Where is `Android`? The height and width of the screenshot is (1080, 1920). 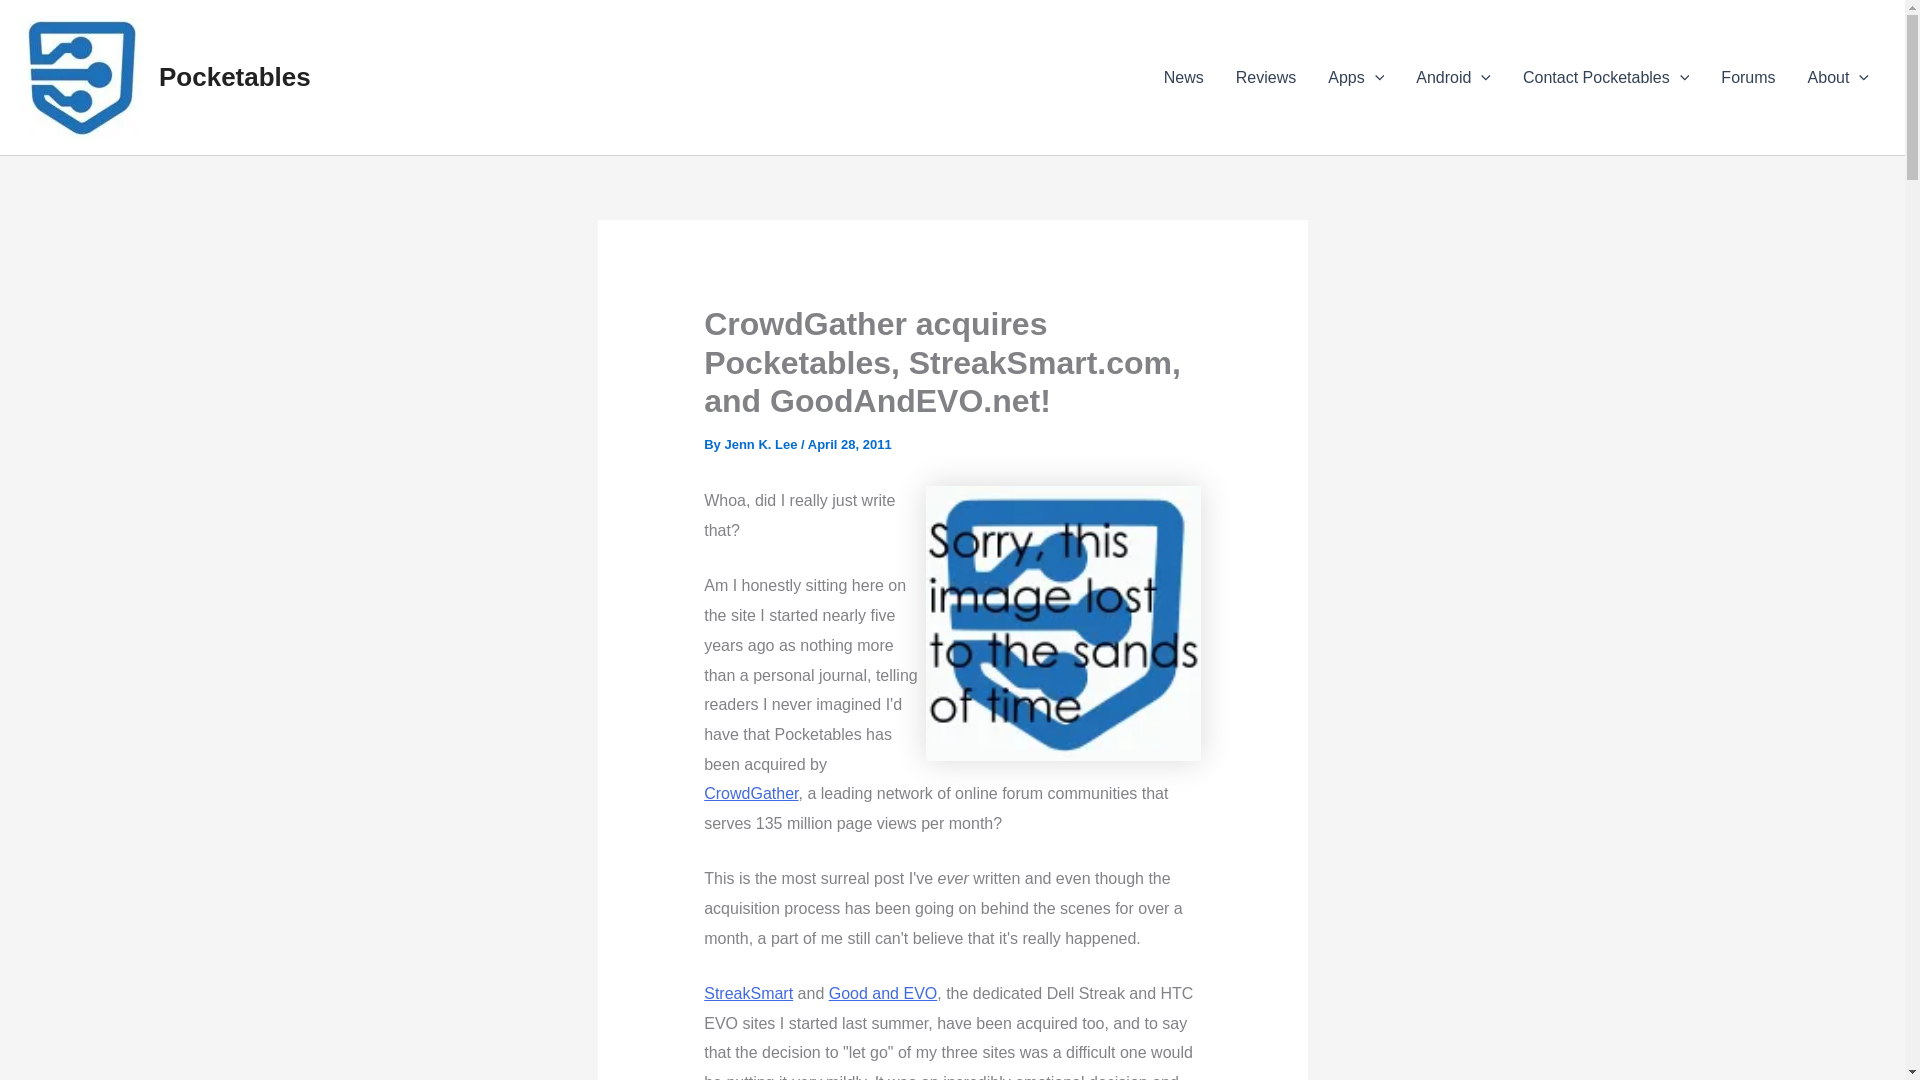
Android is located at coordinates (1453, 77).